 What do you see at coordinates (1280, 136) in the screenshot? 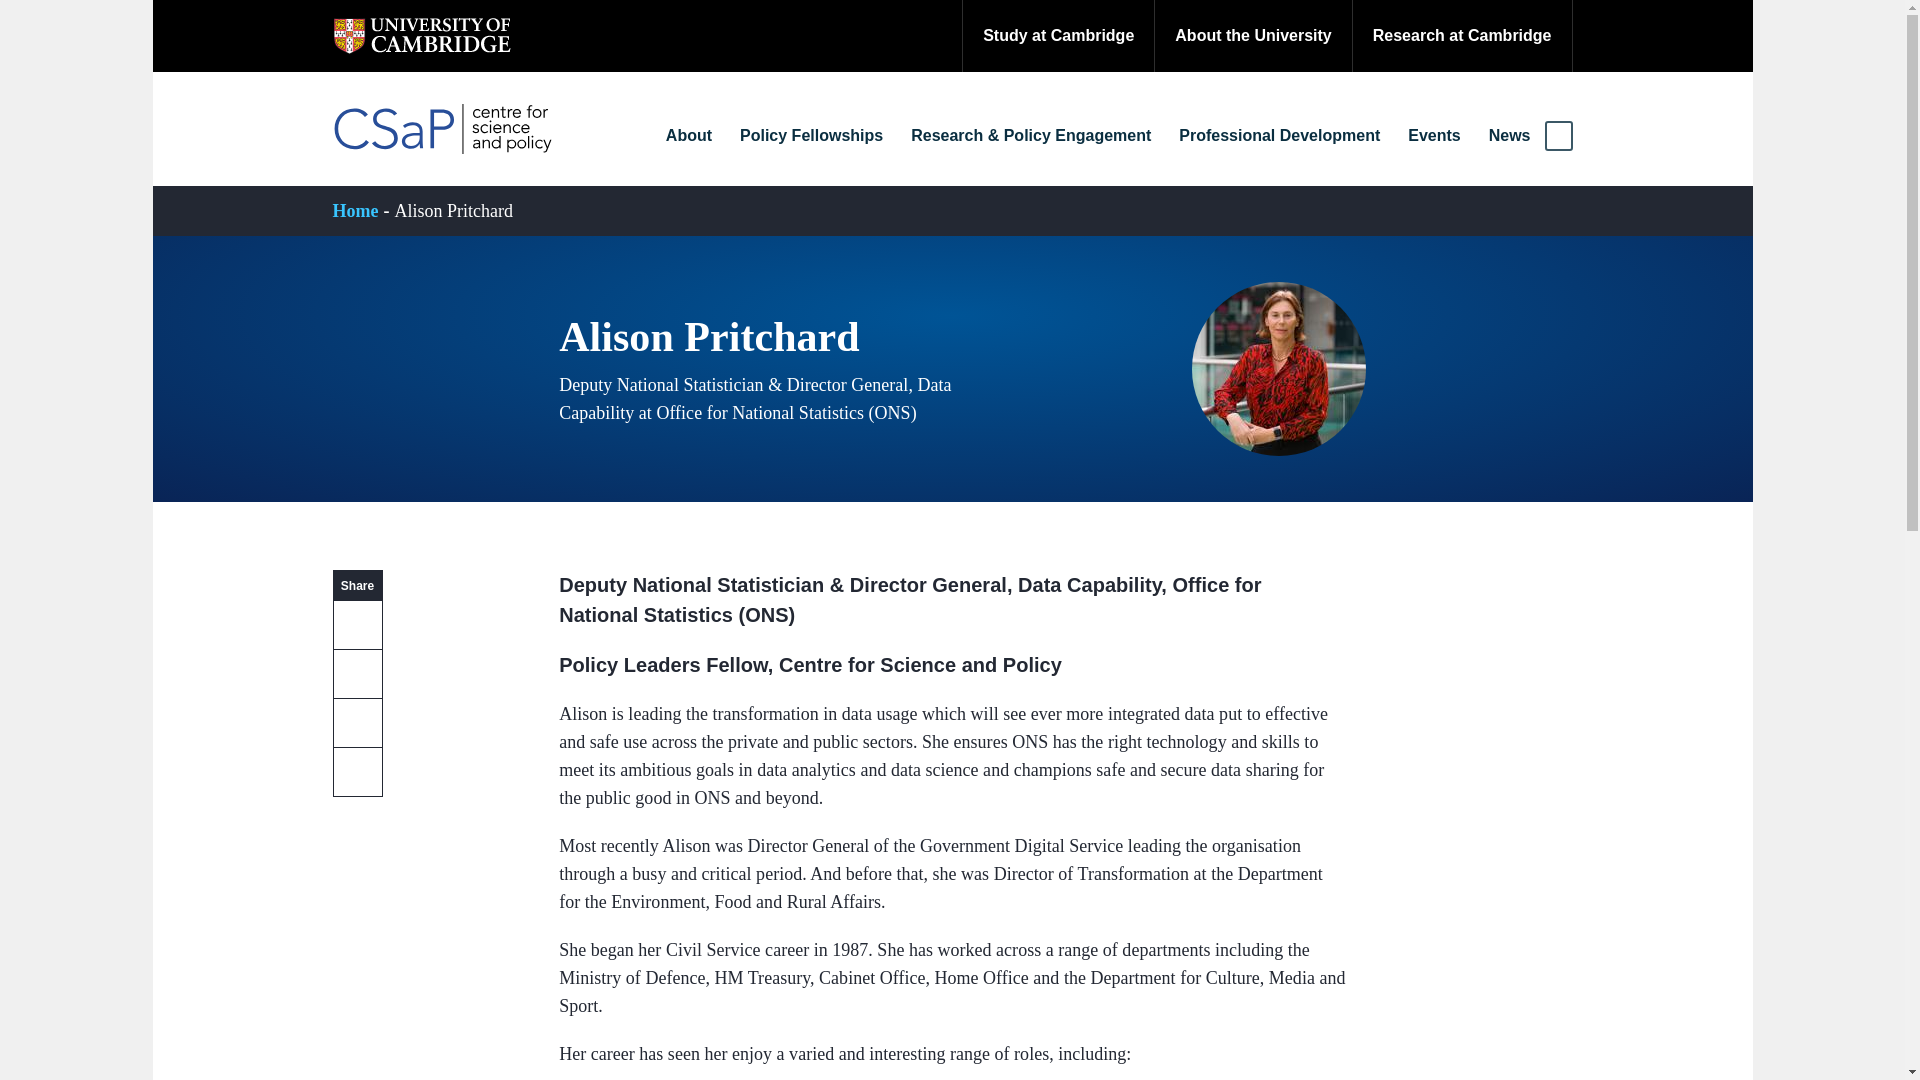
I see `Professional Development` at bounding box center [1280, 136].